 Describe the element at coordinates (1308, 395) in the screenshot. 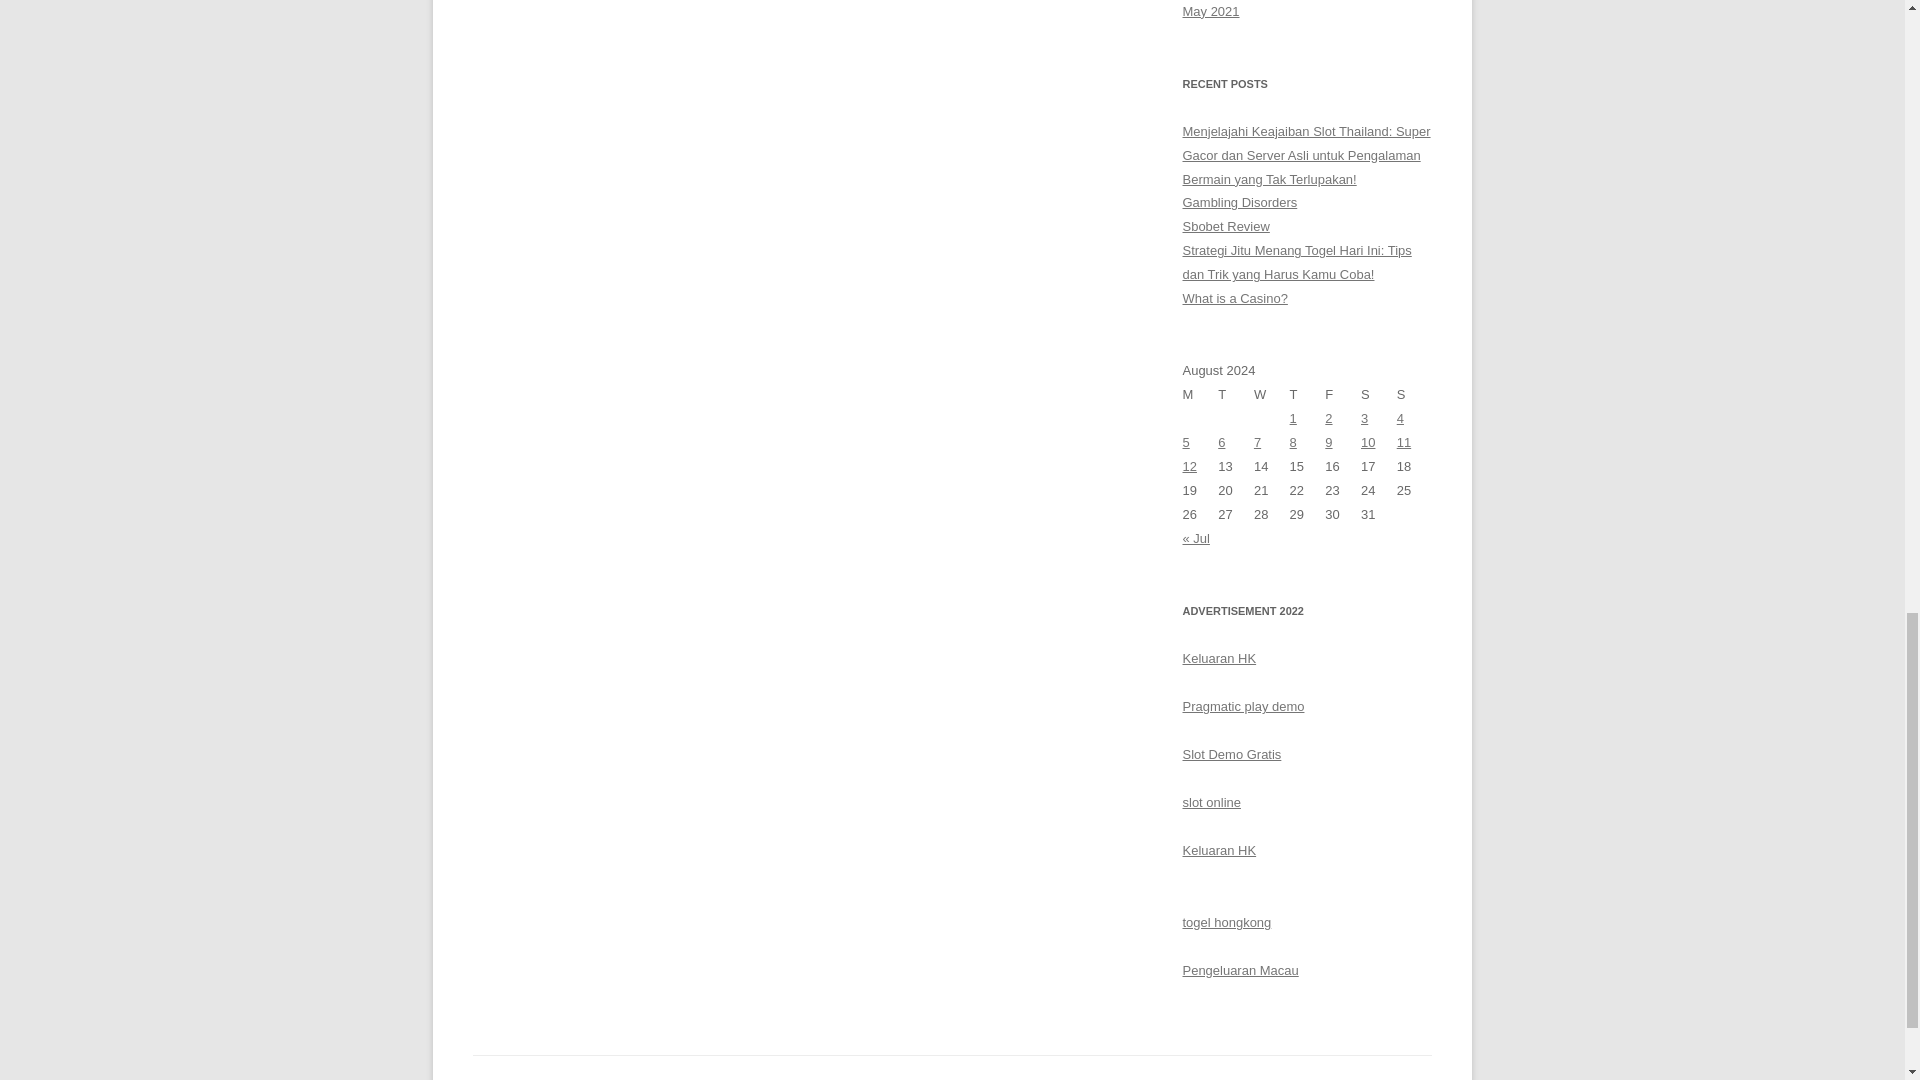

I see `Thursday` at that location.